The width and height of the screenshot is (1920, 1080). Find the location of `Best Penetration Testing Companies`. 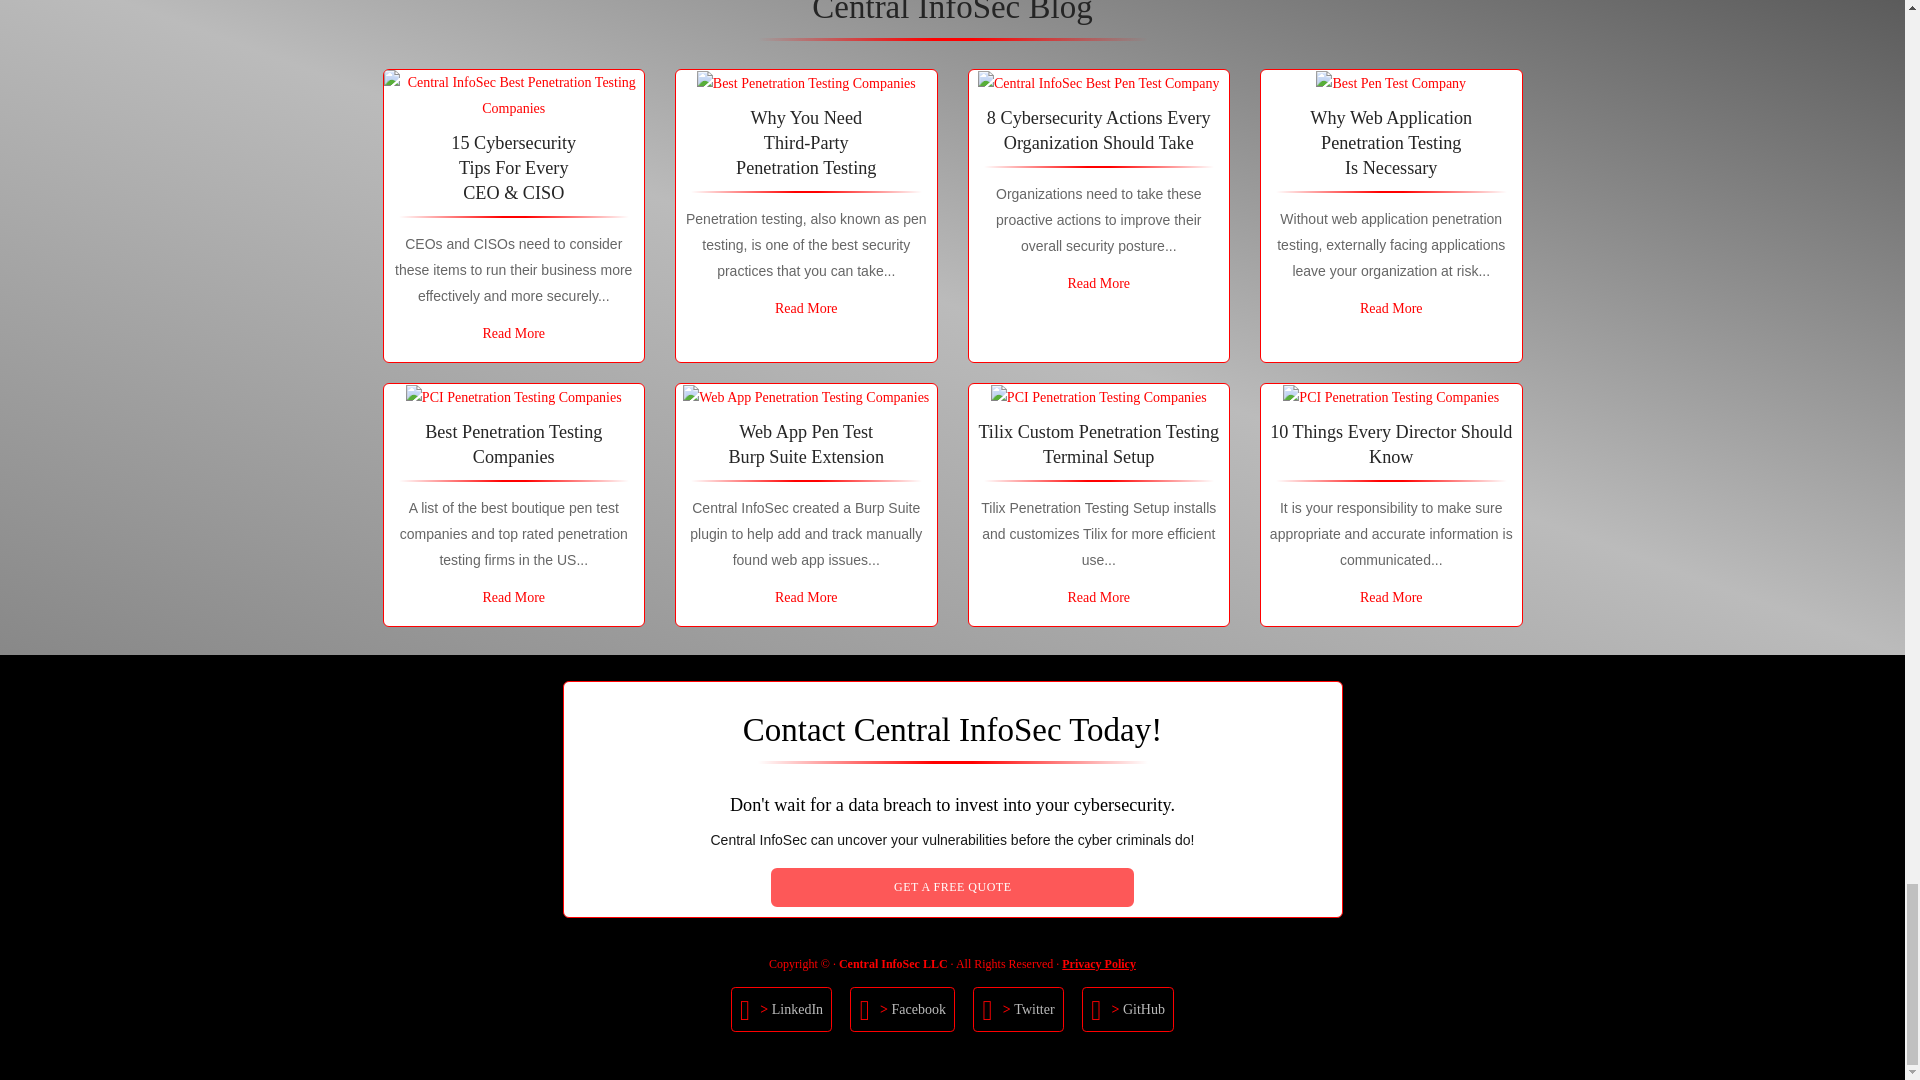

Best Penetration Testing Companies is located at coordinates (806, 84).